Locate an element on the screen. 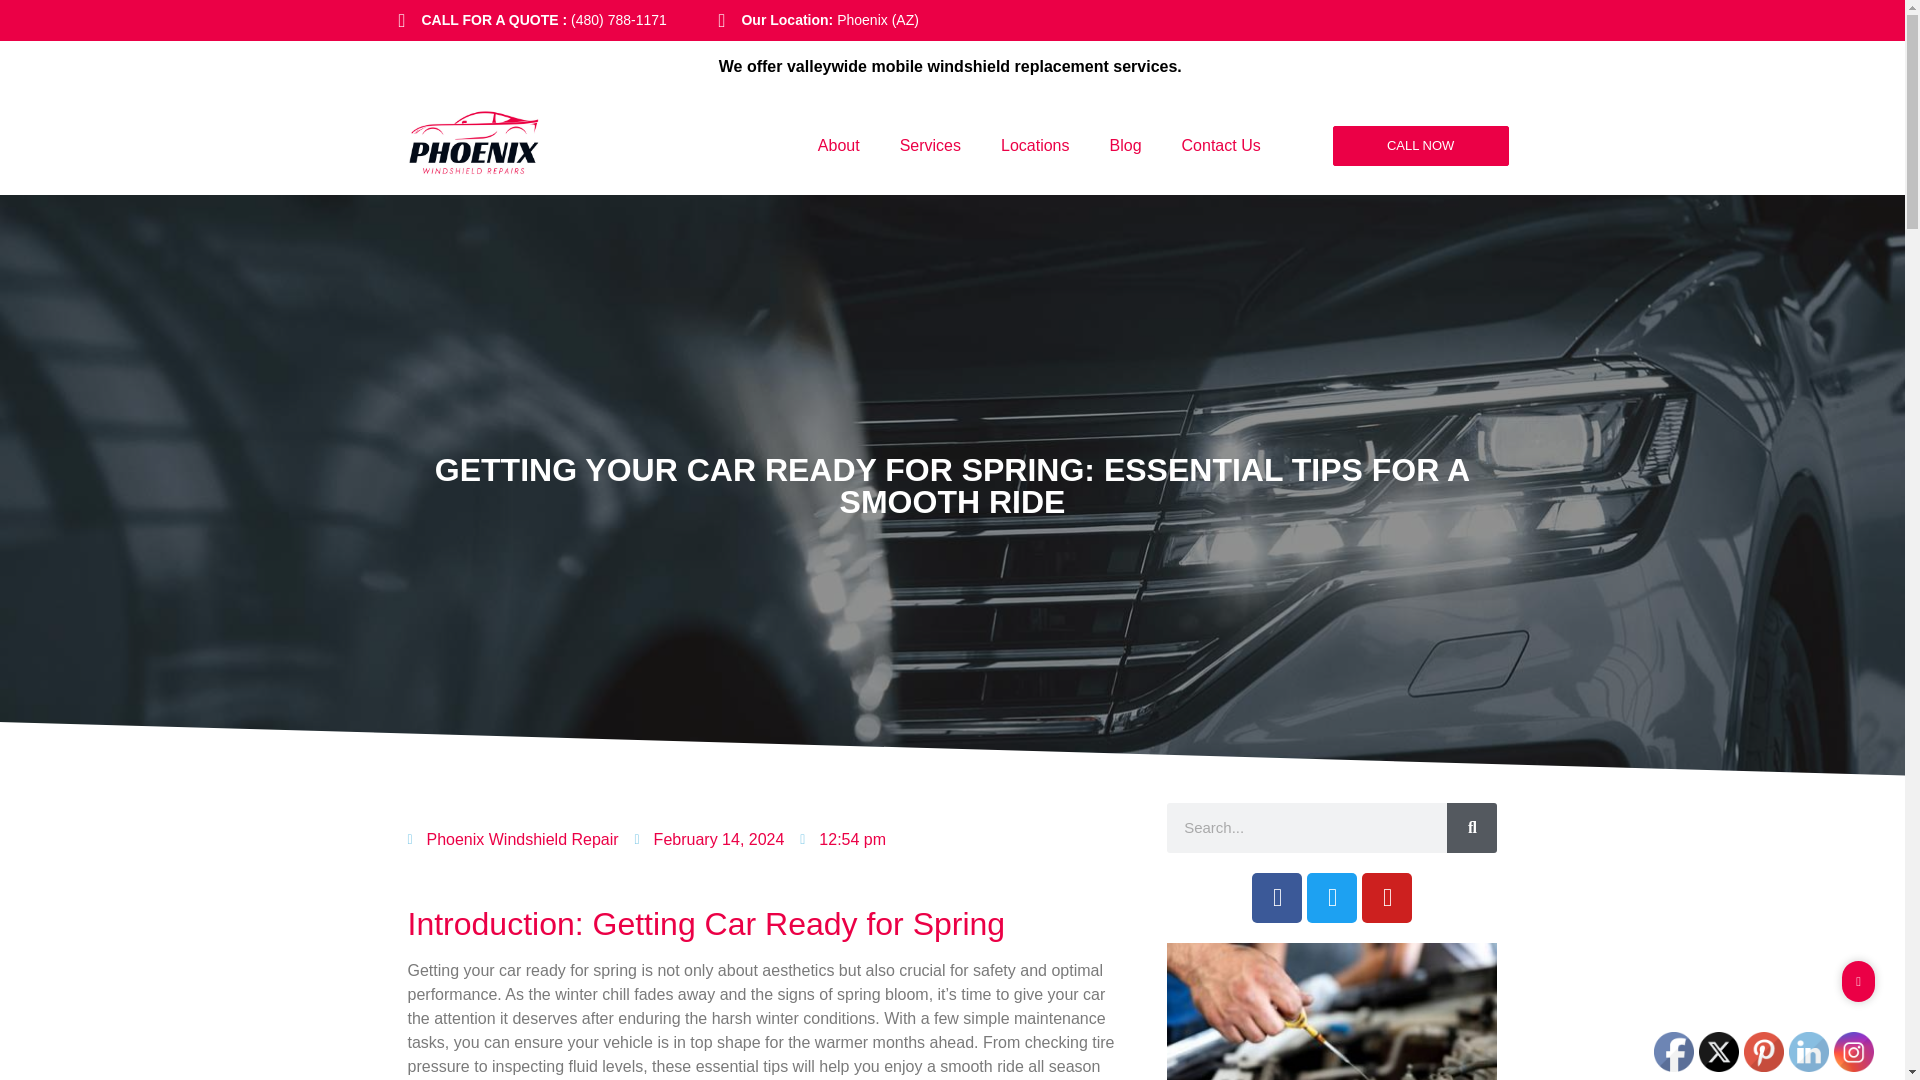  February 14, 2024 is located at coordinates (710, 840).